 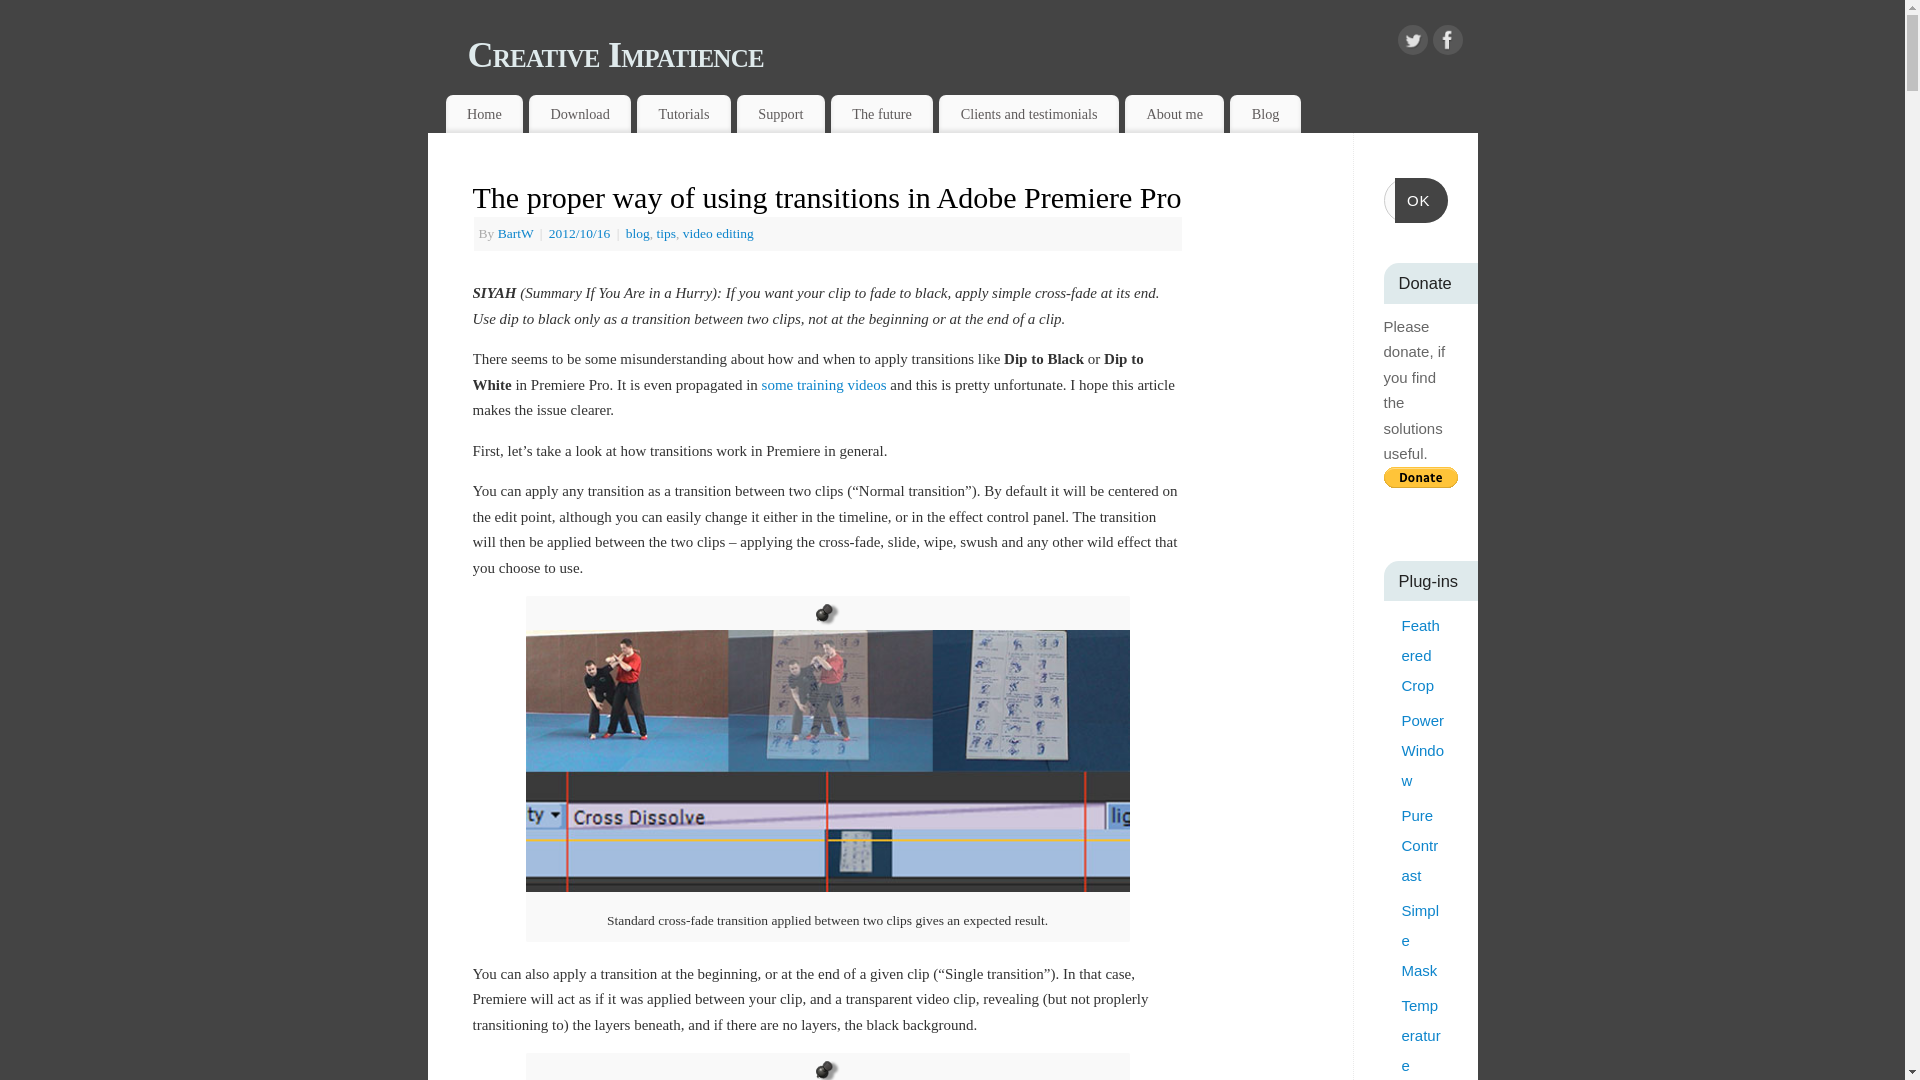 I want to click on Creative Impatience, so click(x=973, y=54).